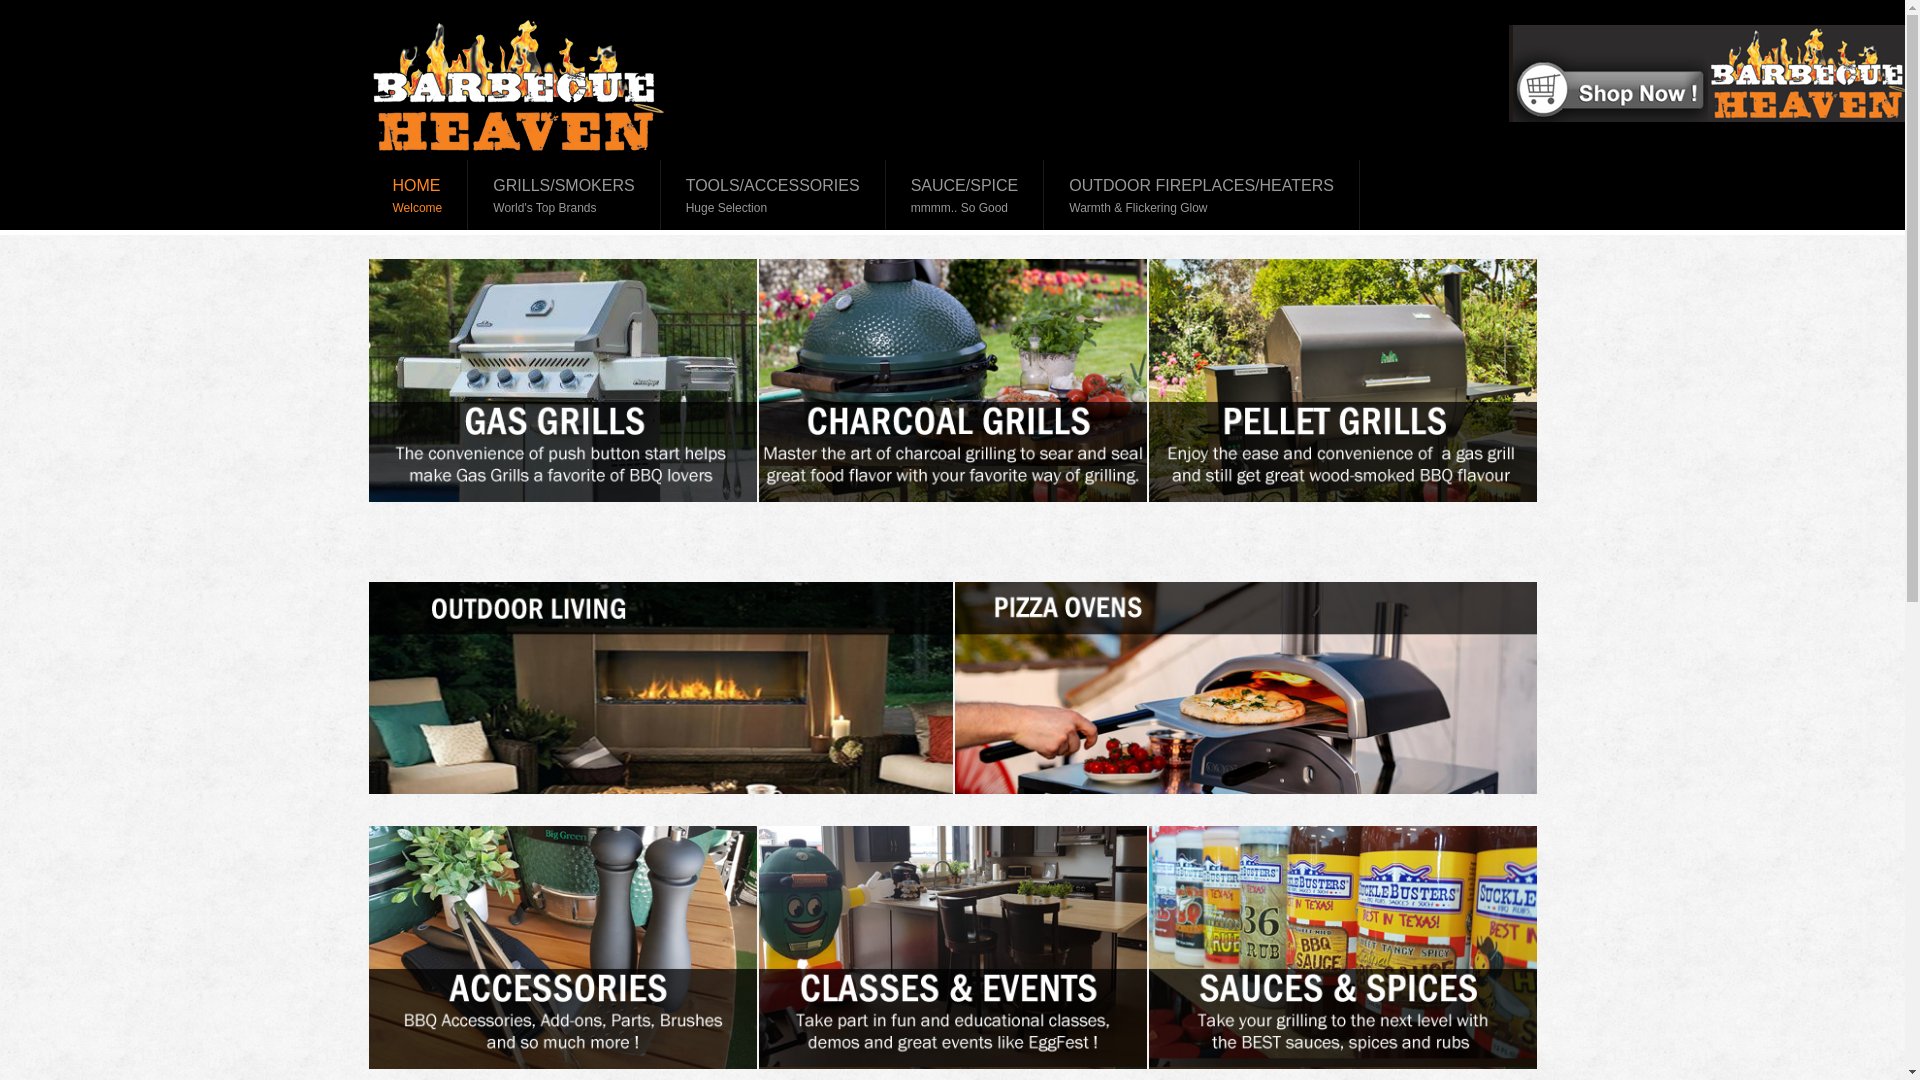 This screenshot has height=1080, width=1920. What do you see at coordinates (1202, 195) in the screenshot?
I see `OUTDOOR FIREPLACES/HEATERS
Warmth & Flickering Glow` at bounding box center [1202, 195].